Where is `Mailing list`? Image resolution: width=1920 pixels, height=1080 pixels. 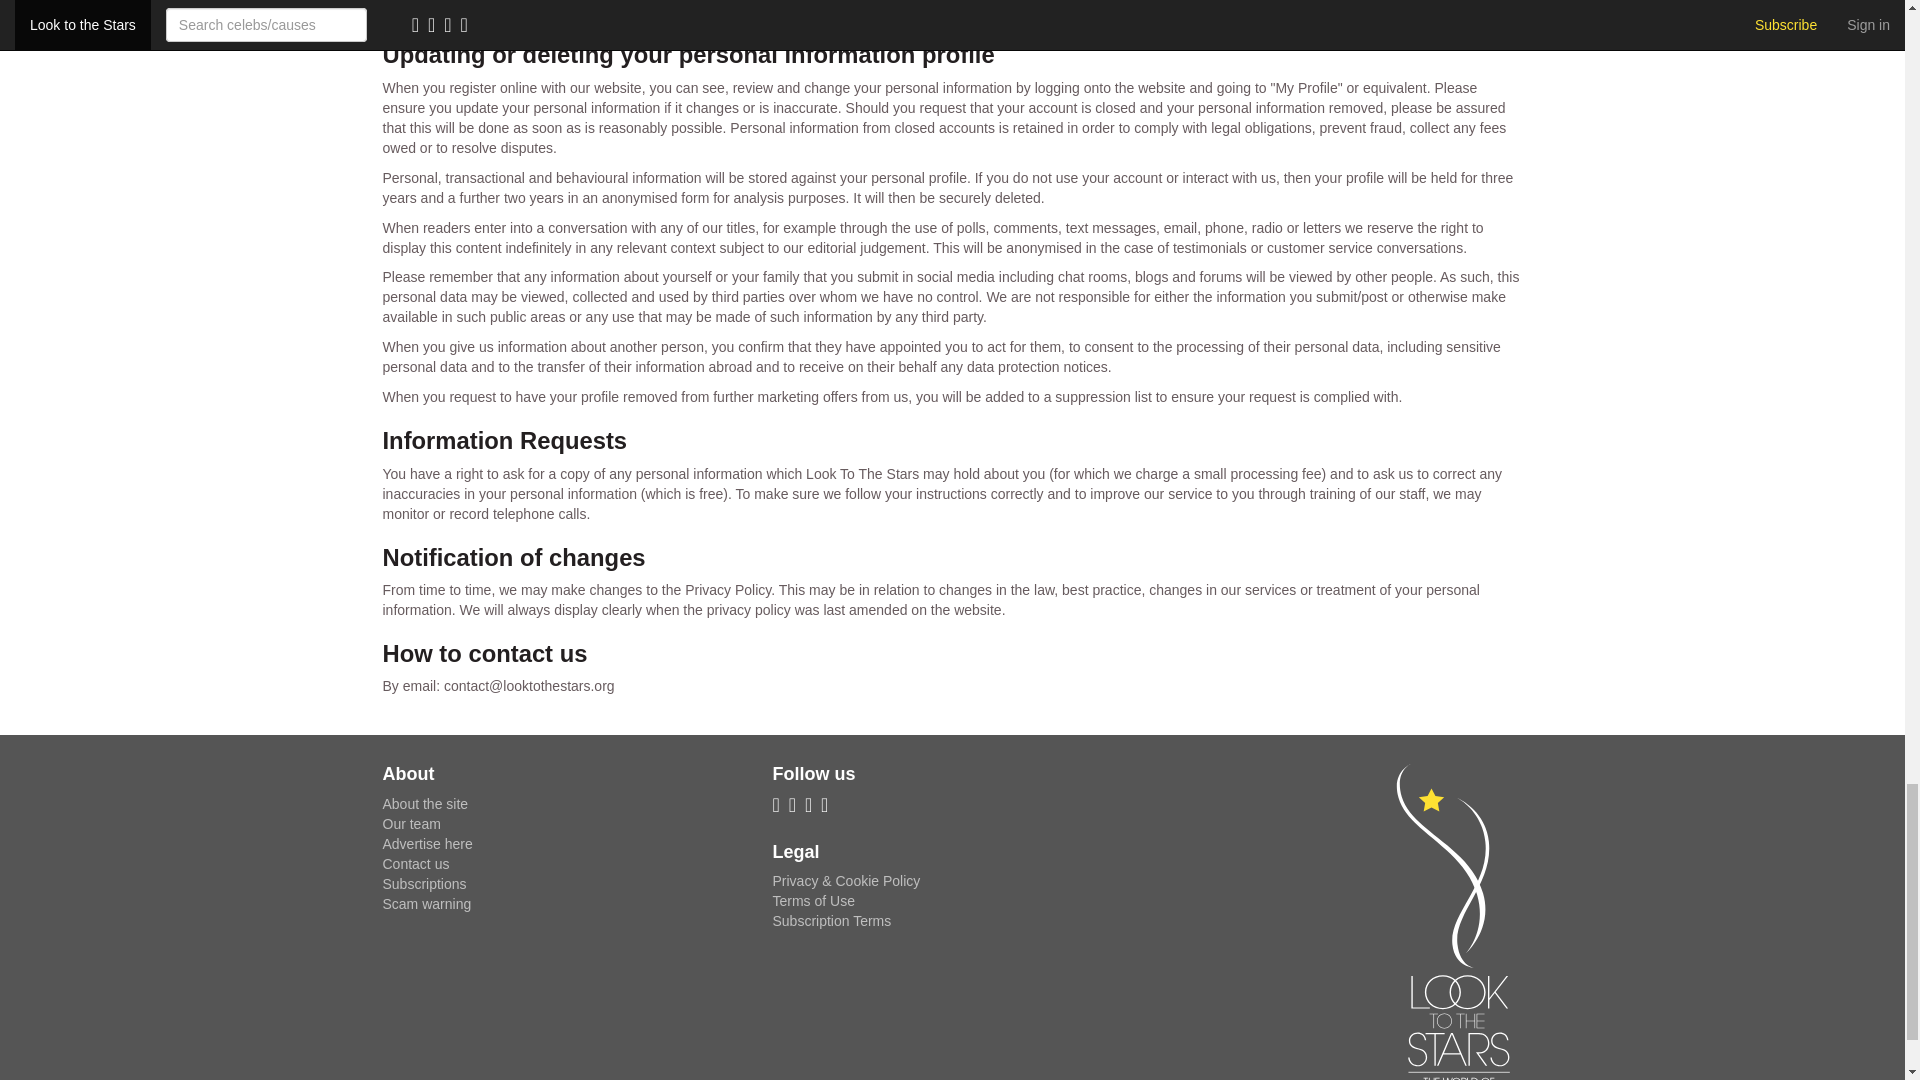 Mailing list is located at coordinates (796, 807).